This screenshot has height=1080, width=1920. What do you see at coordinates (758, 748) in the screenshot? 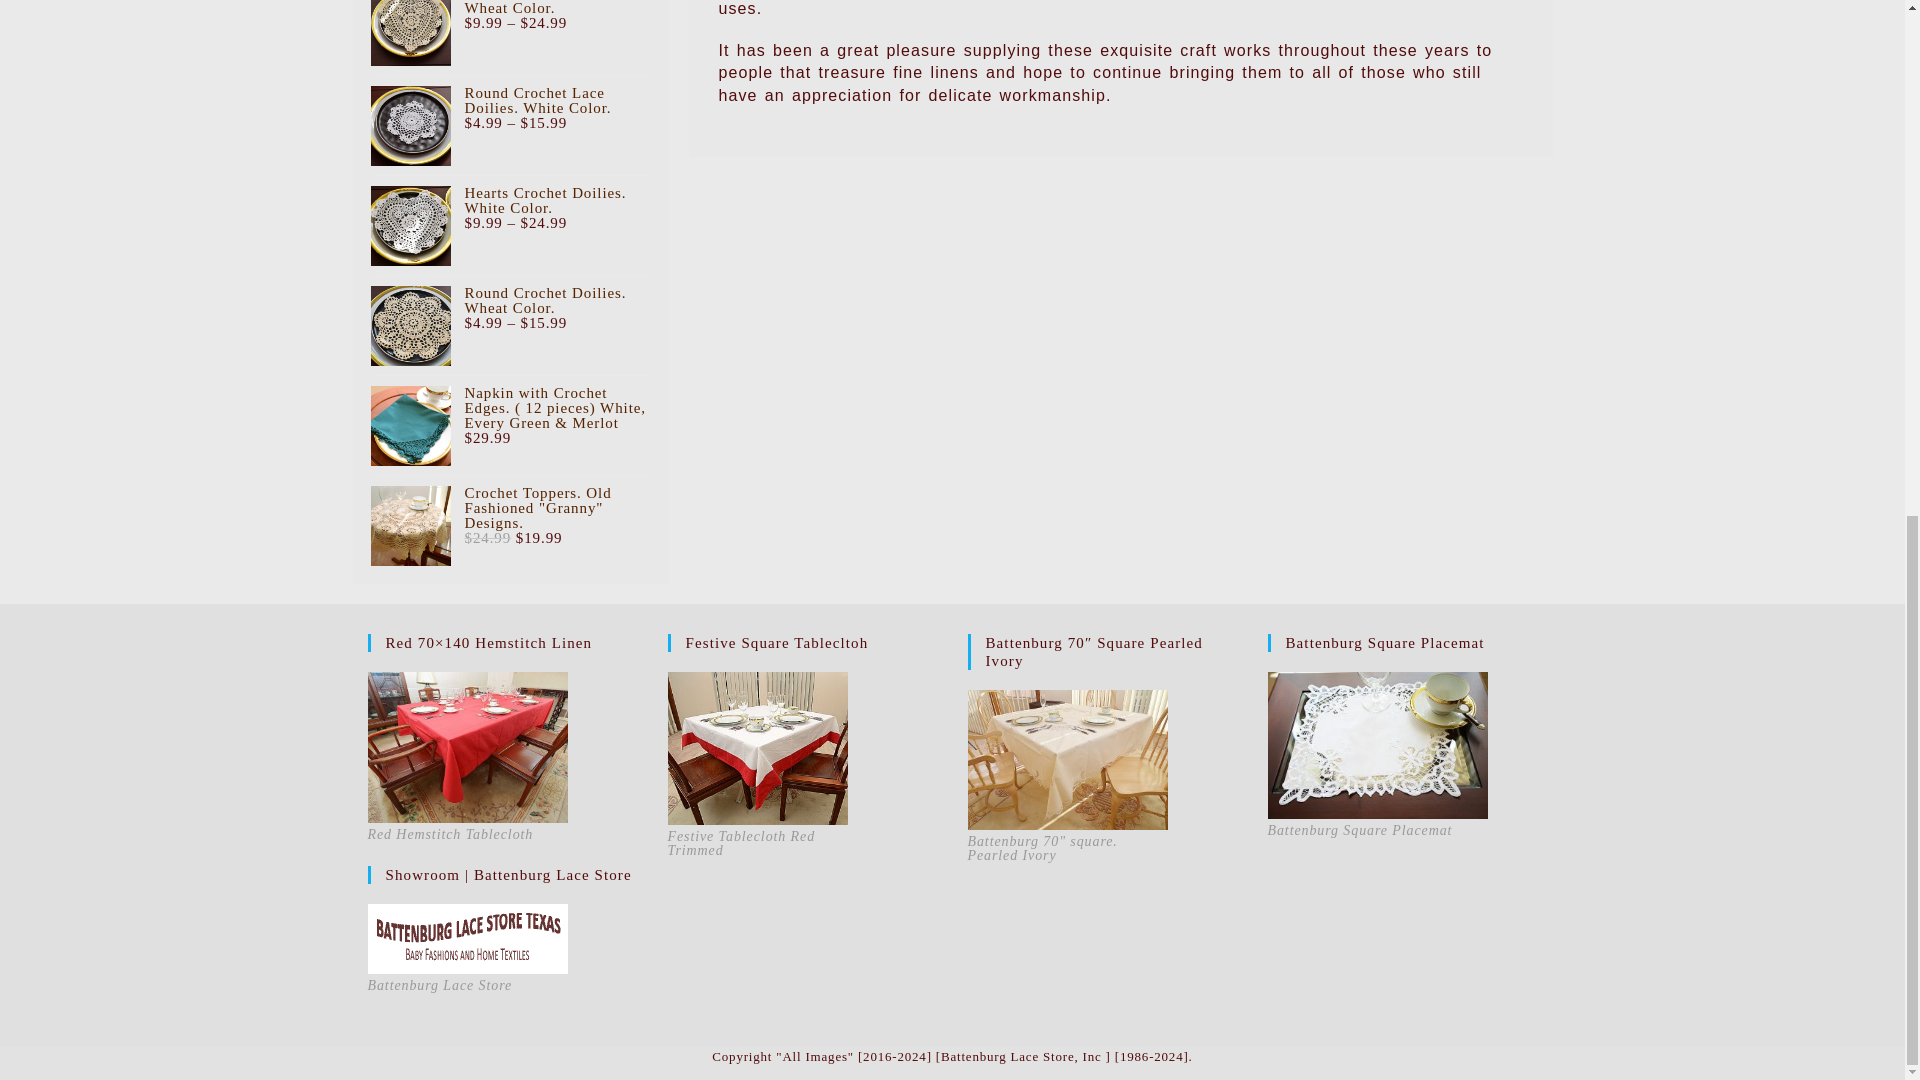
I see `Festive Square Tablecltoh` at bounding box center [758, 748].